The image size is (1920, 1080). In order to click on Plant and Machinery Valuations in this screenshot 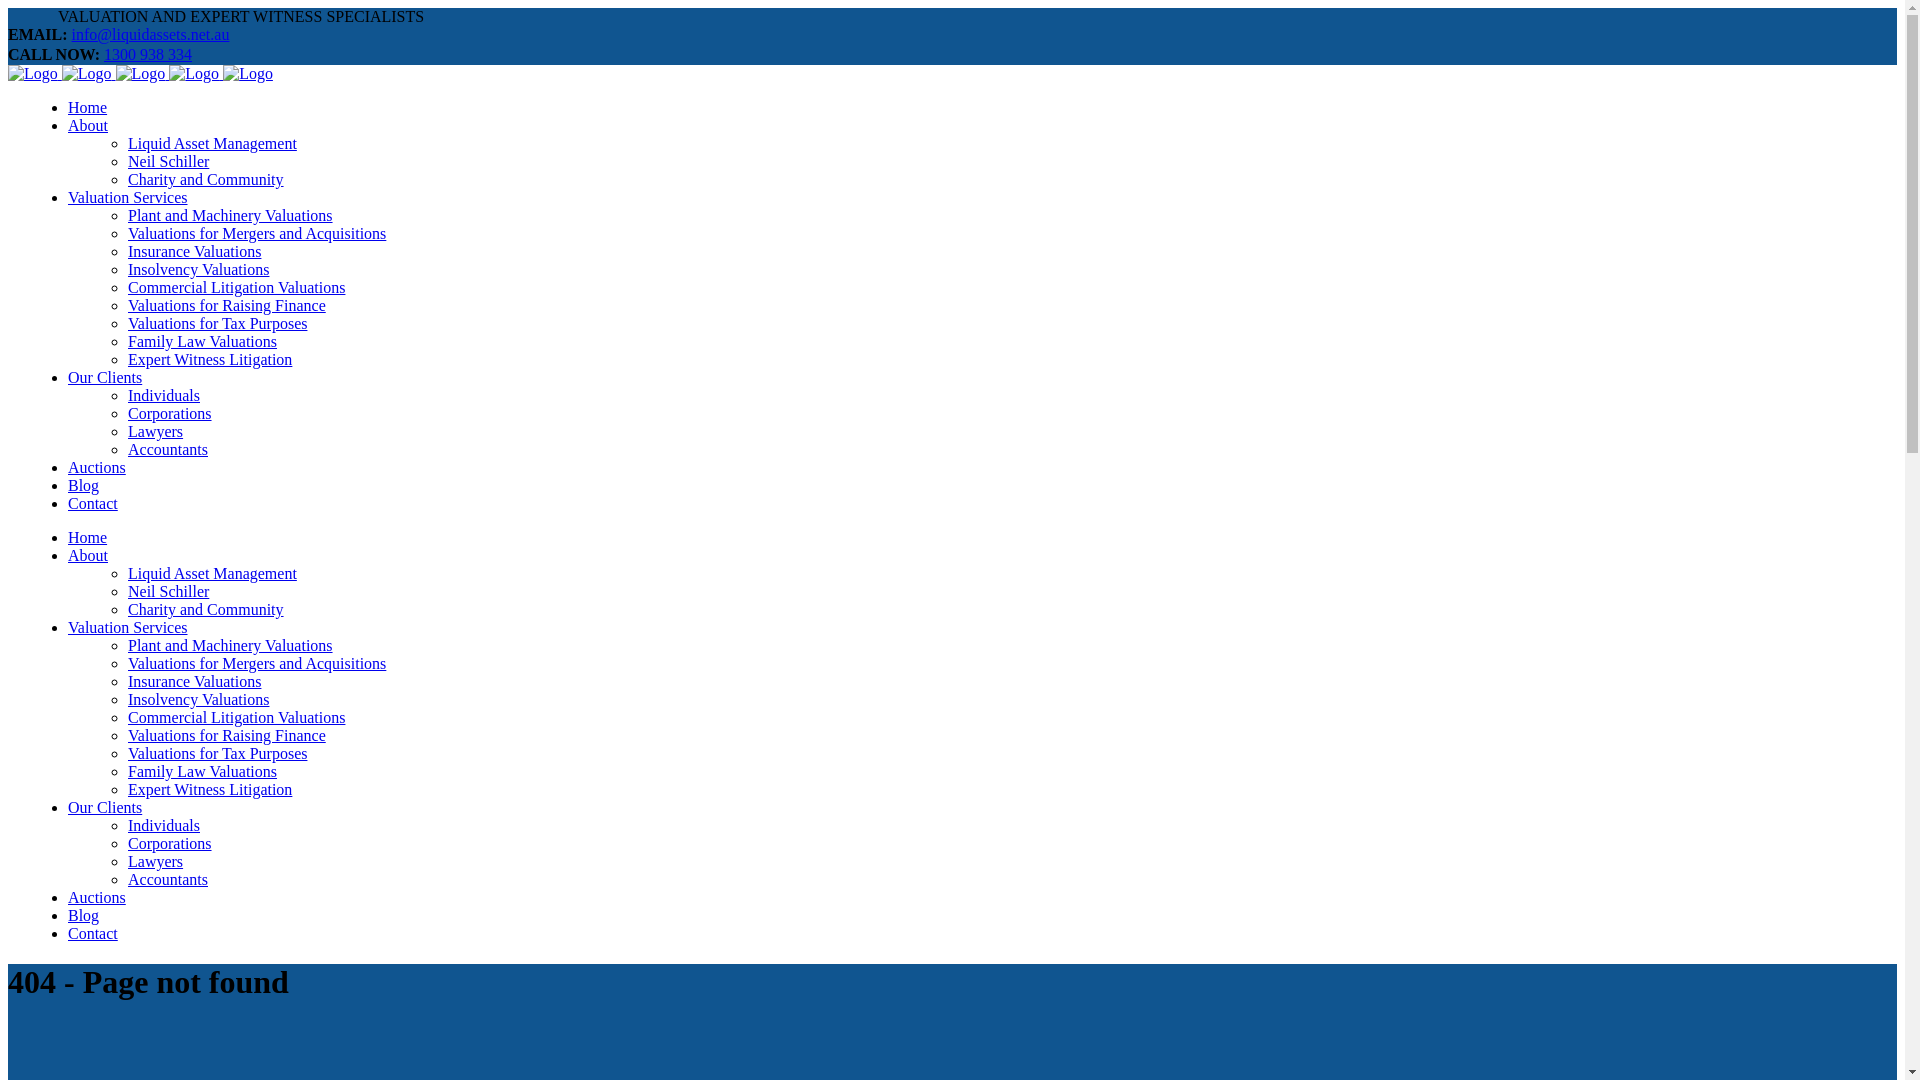, I will do `click(230, 646)`.